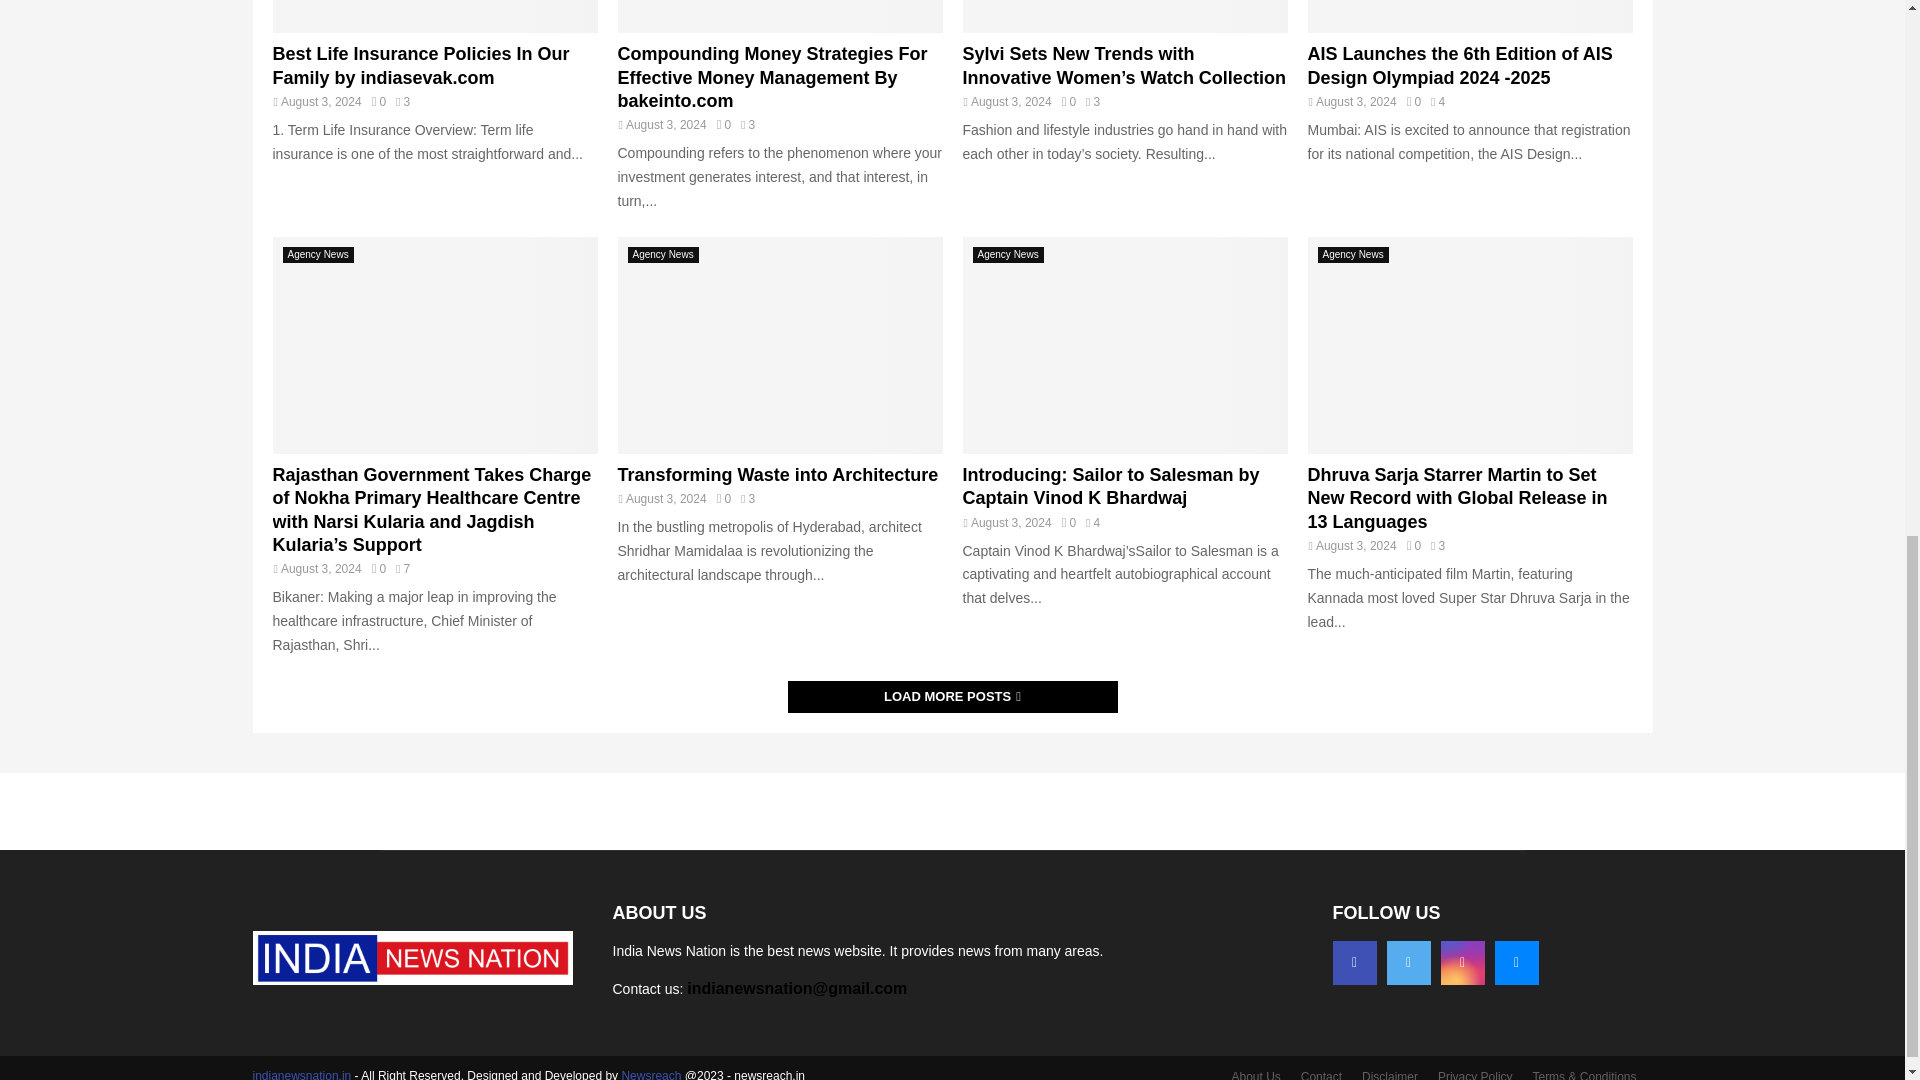 This screenshot has height=1080, width=1920. I want to click on 0, so click(378, 568).